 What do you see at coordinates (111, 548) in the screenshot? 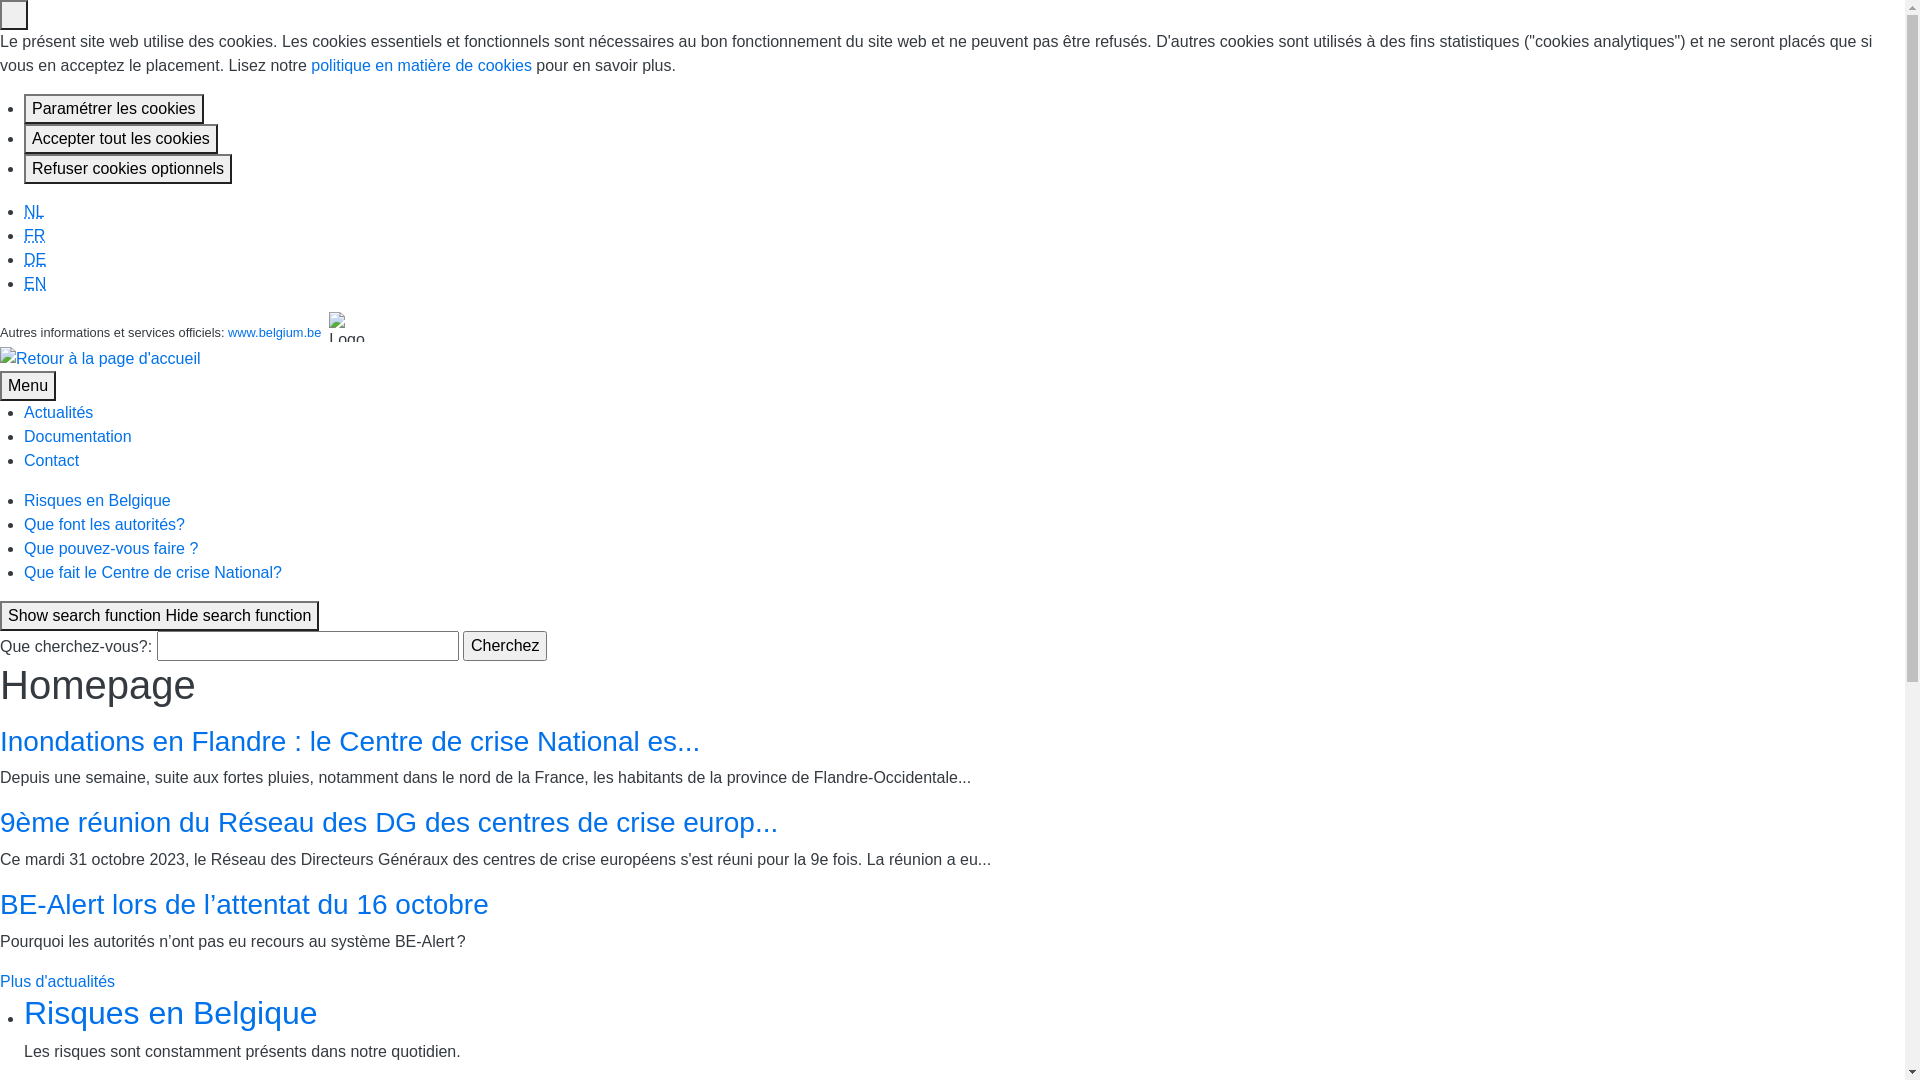
I see `Que pouvez-vous faire ?` at bounding box center [111, 548].